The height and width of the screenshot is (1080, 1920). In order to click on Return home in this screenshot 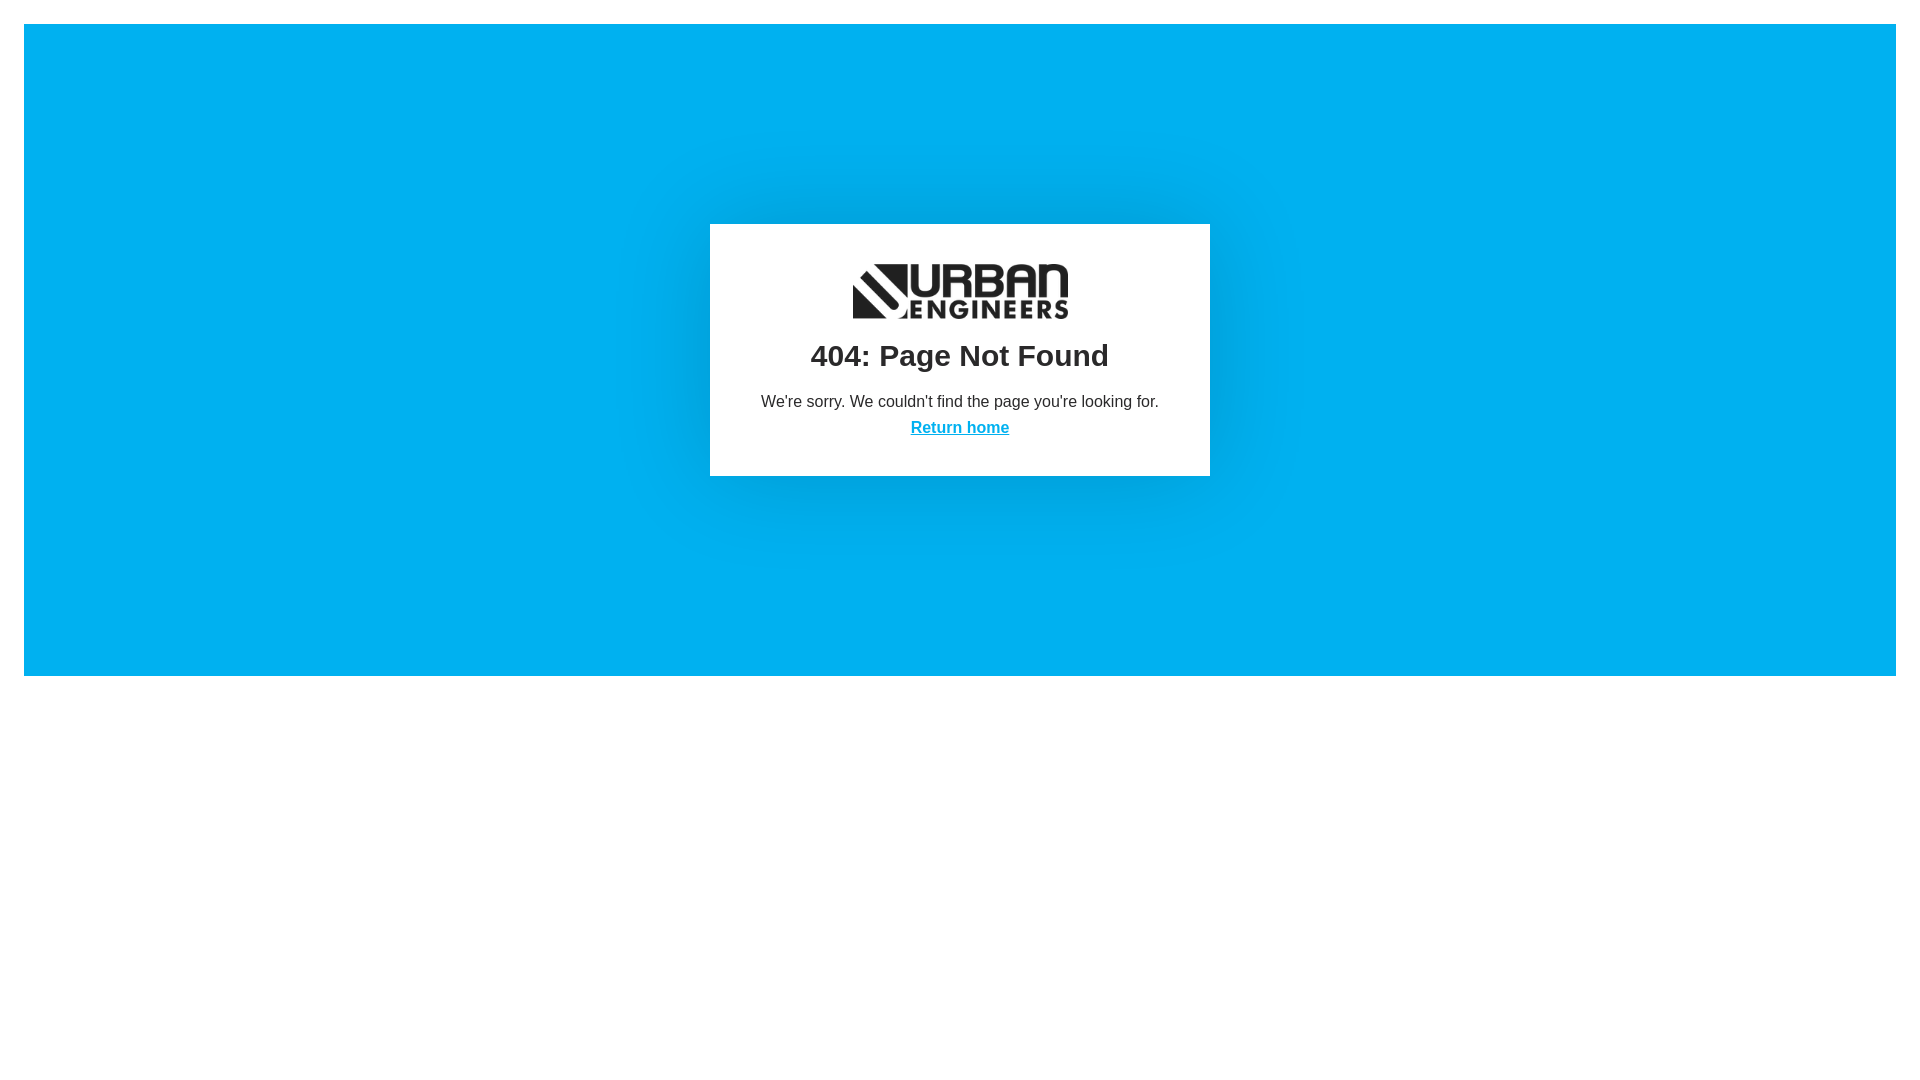, I will do `click(960, 428)`.